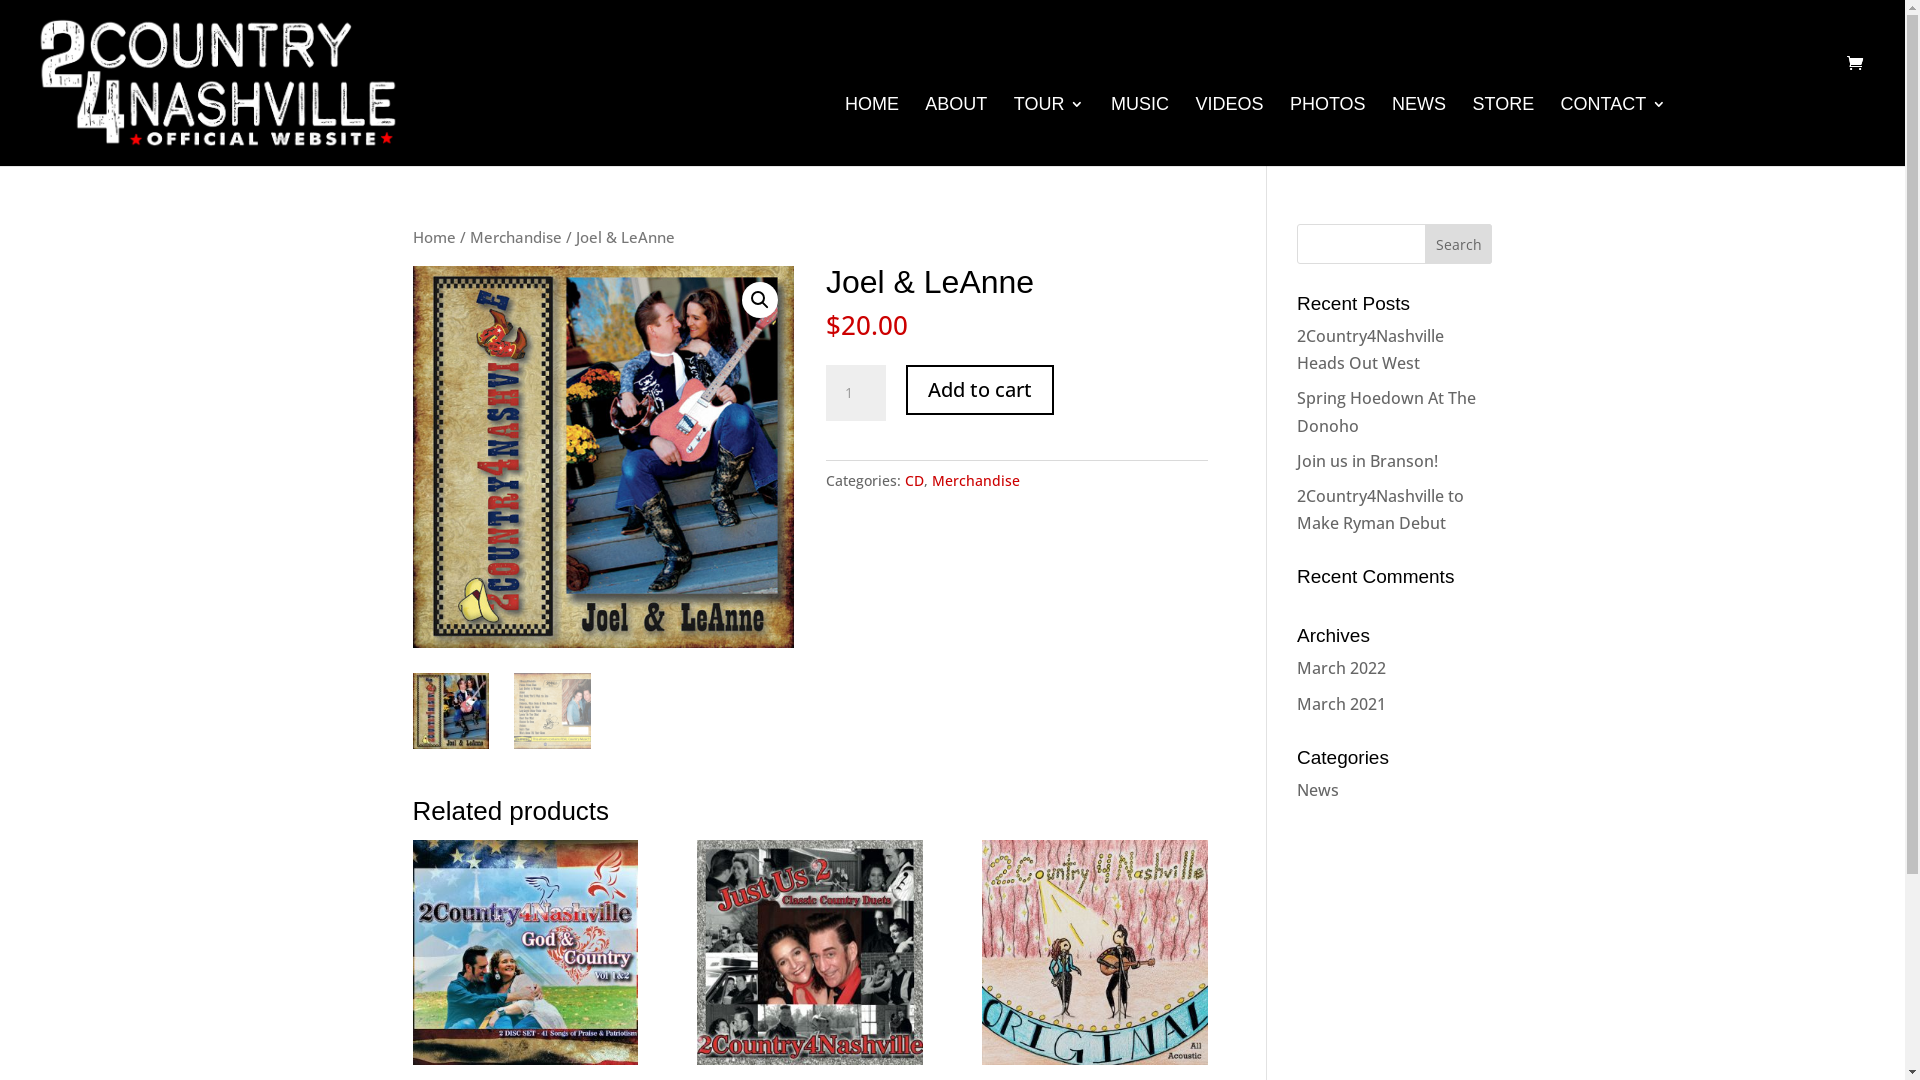  Describe the element at coordinates (1342, 668) in the screenshot. I see `March 2022` at that location.